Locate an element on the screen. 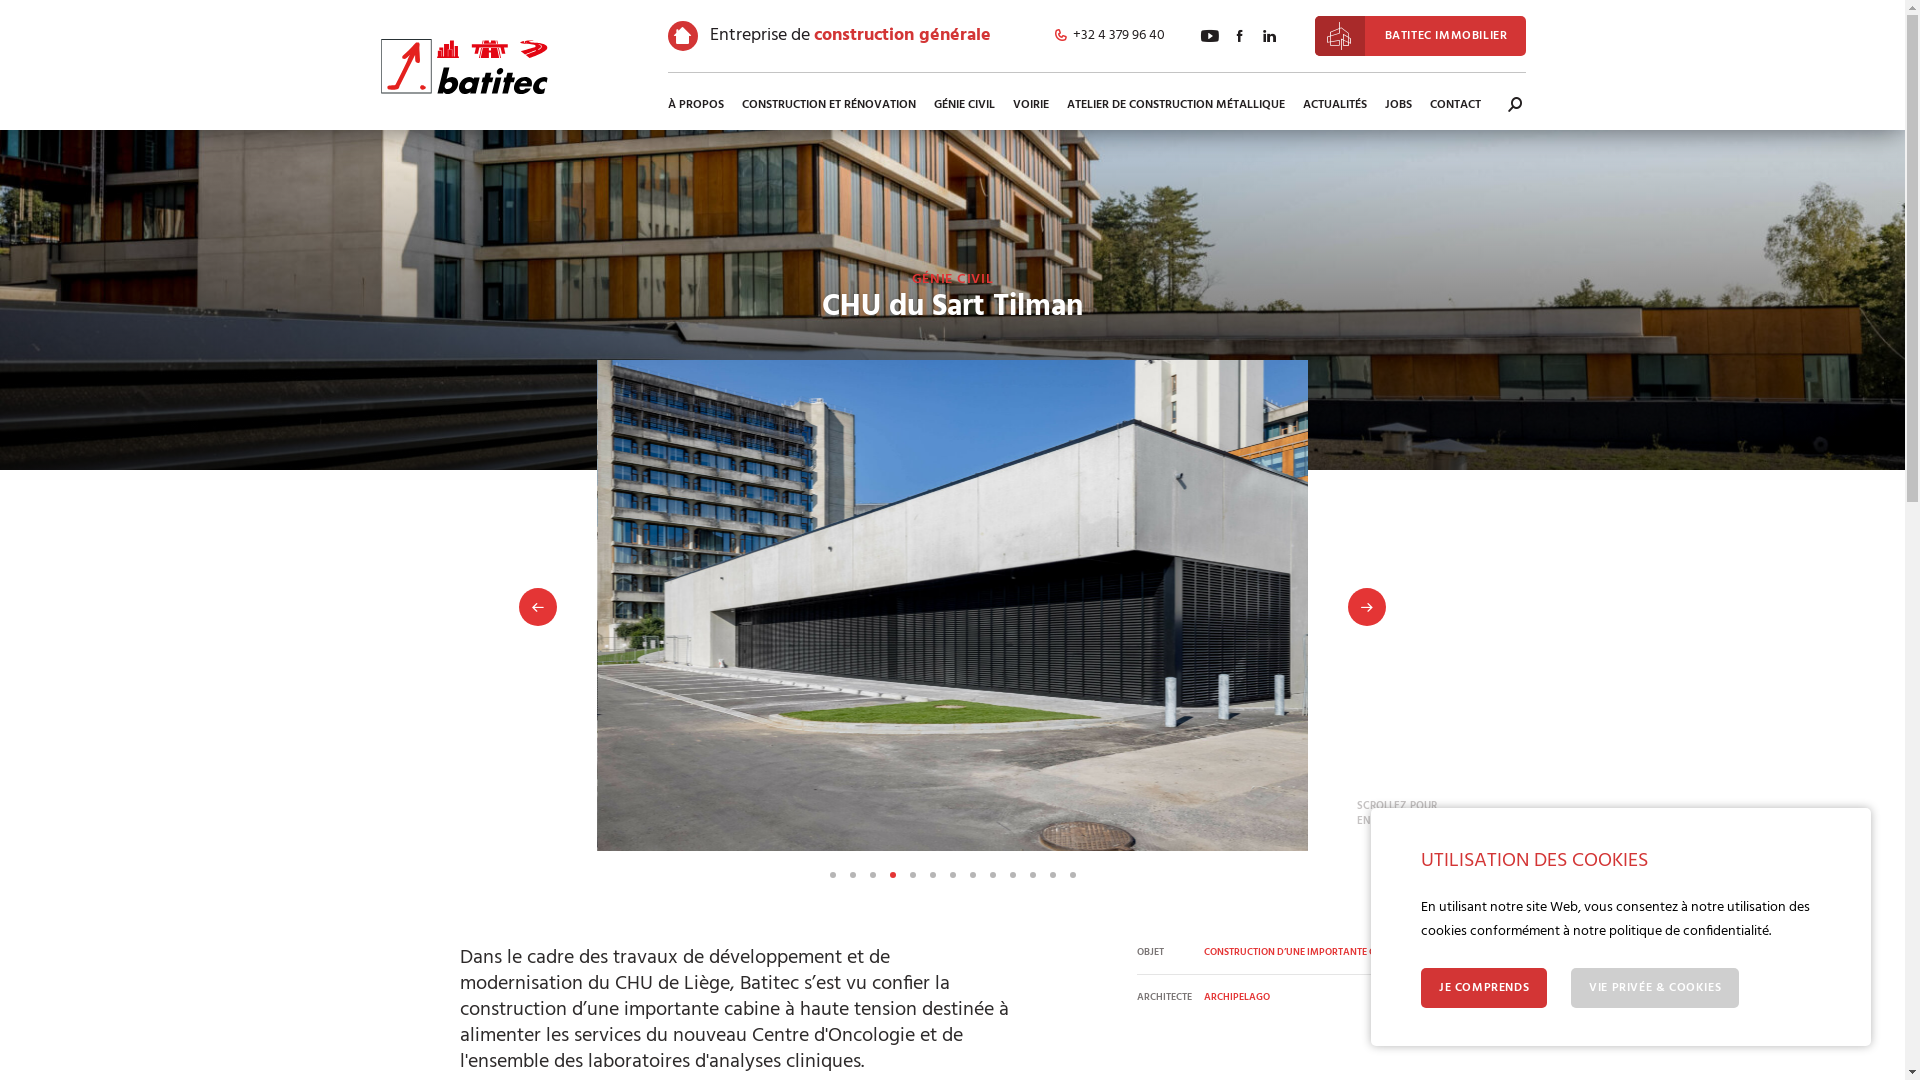  Voir la slide 8 is located at coordinates (972, 875).